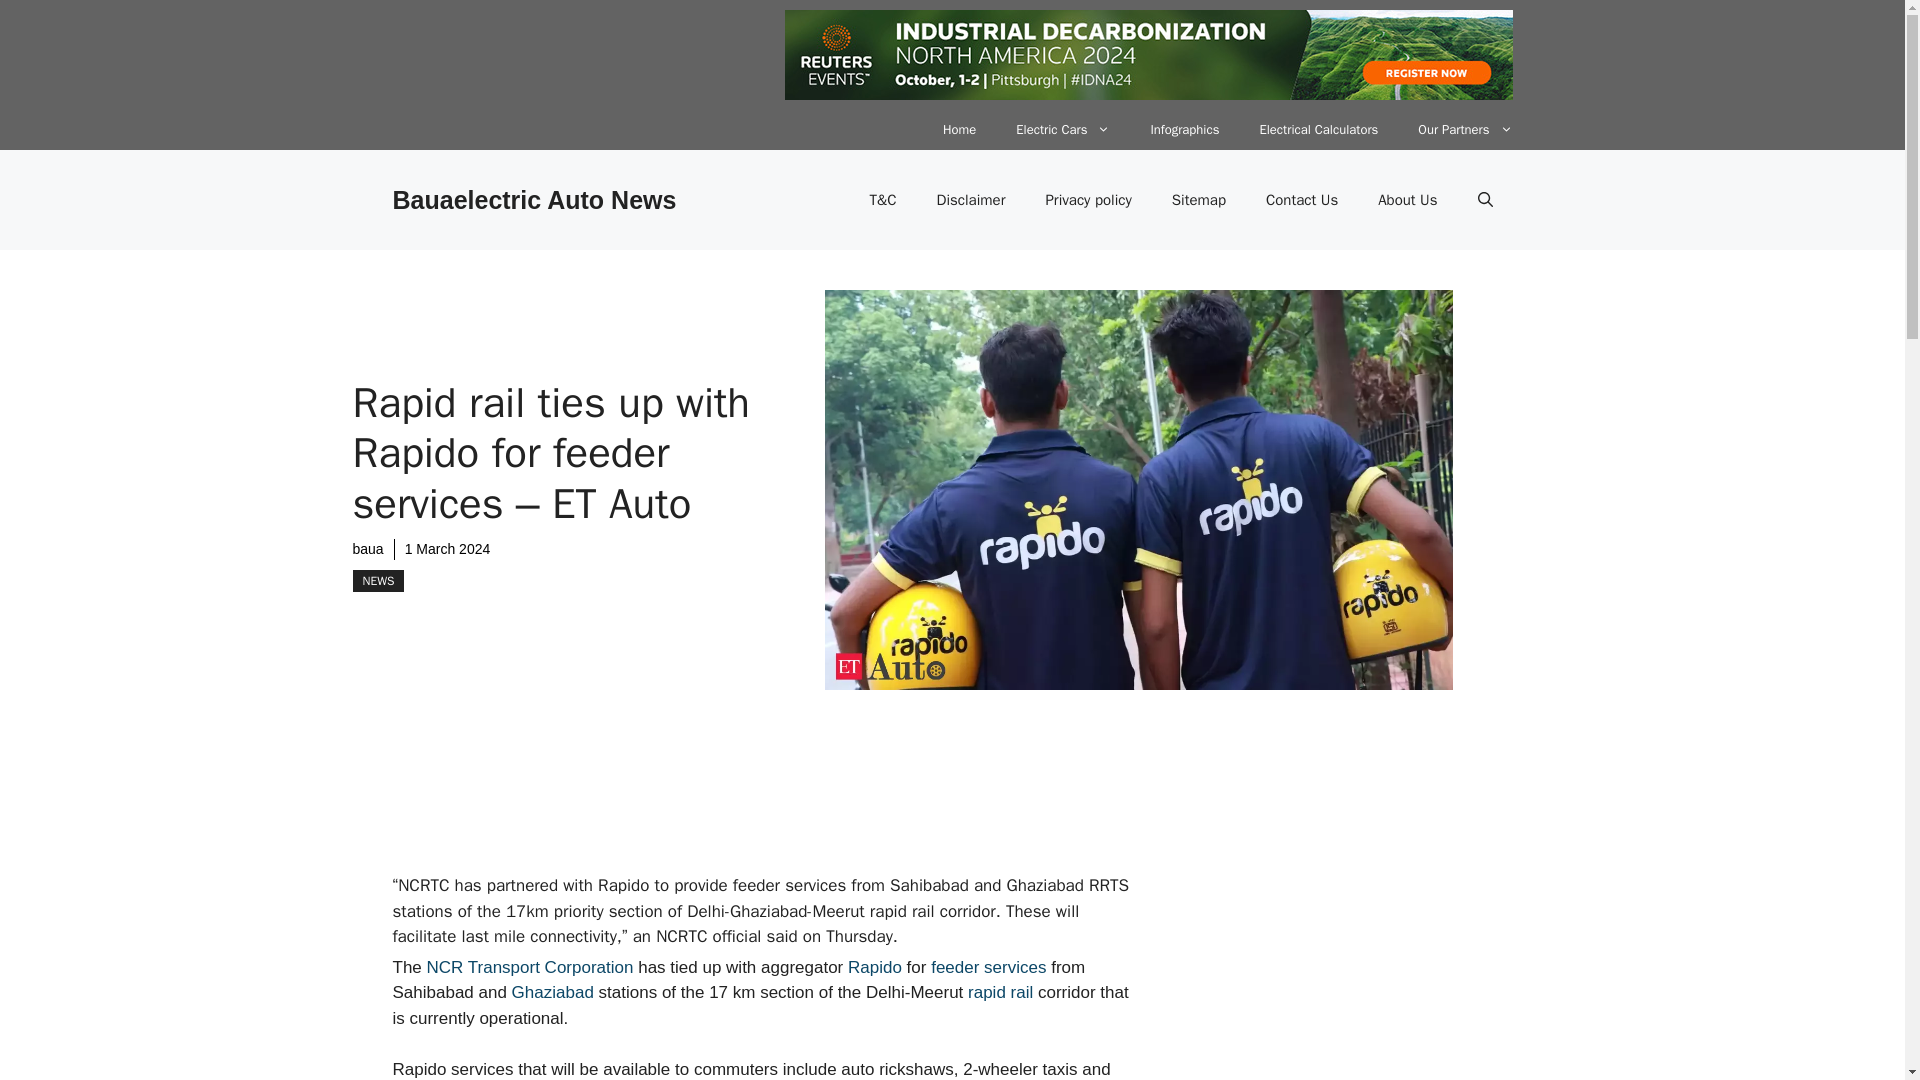  I want to click on Electric Cars, so click(1063, 130).